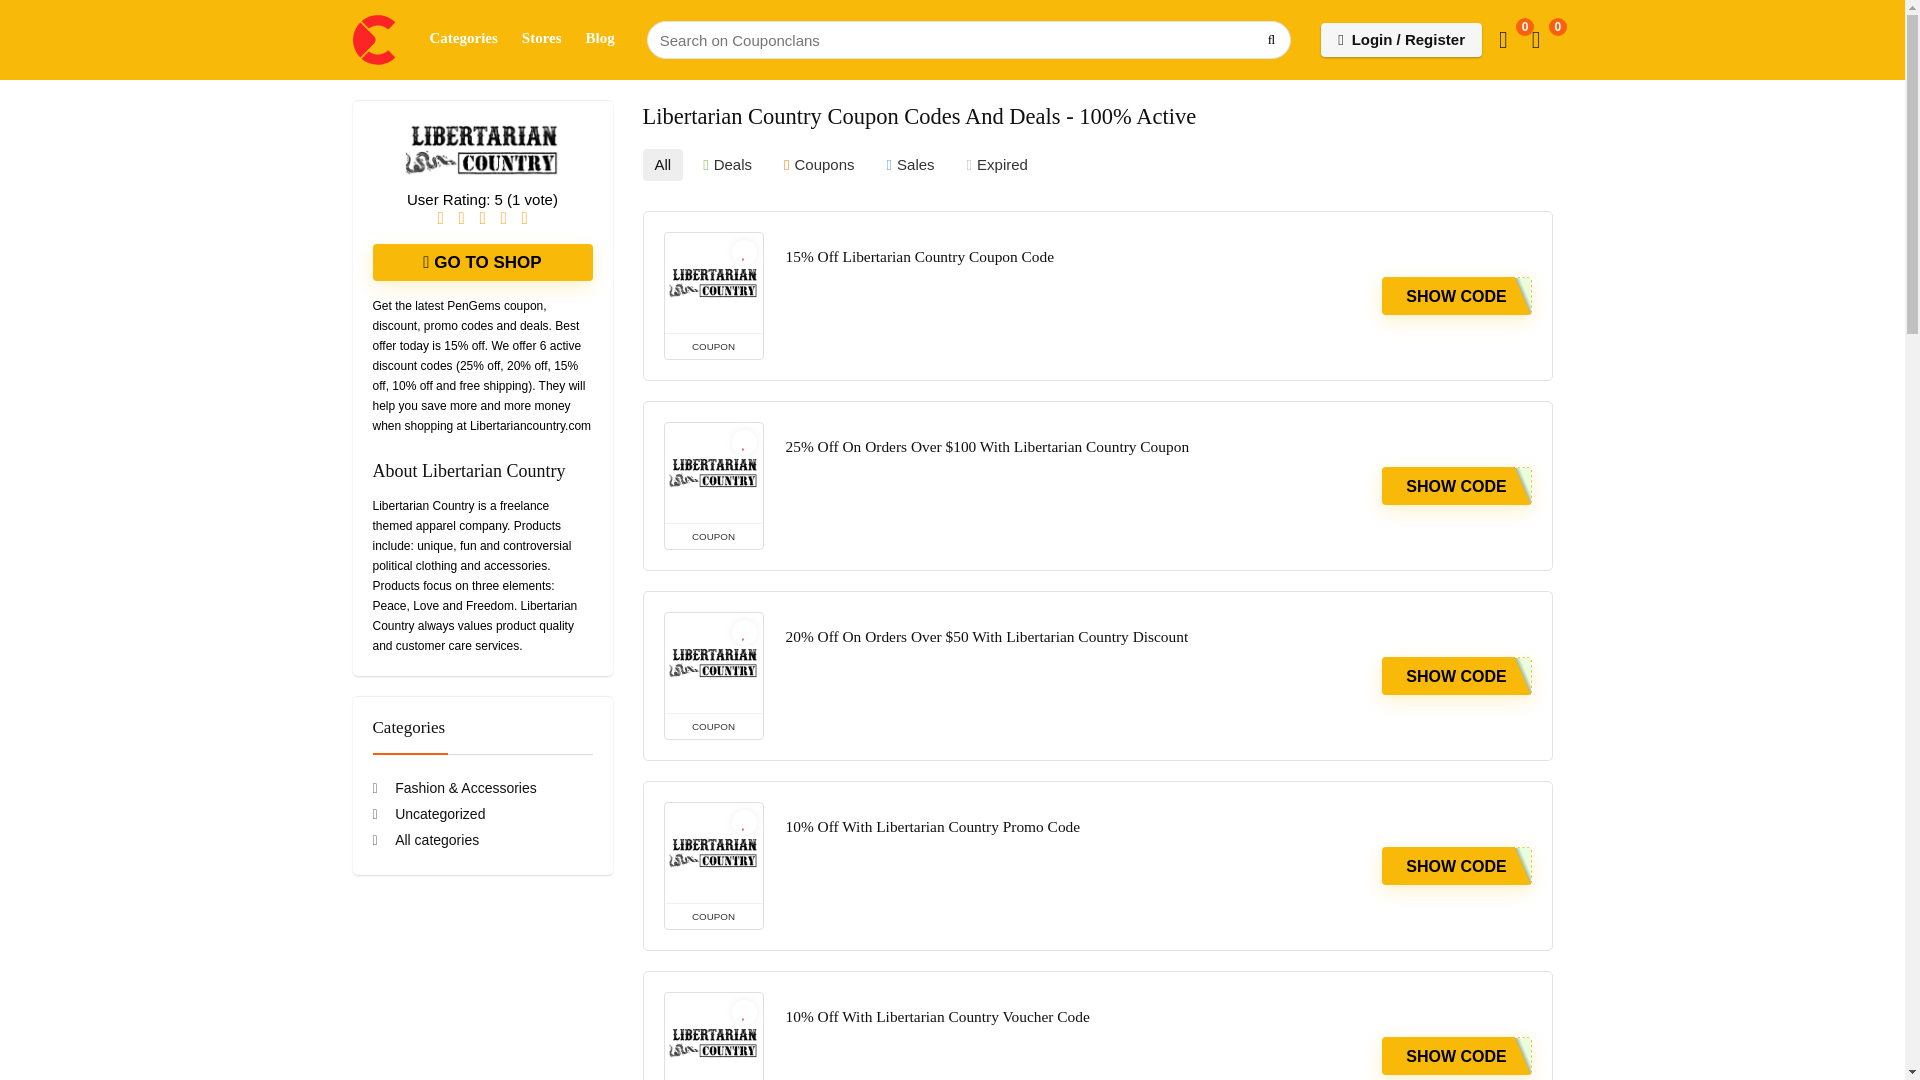 The height and width of the screenshot is (1080, 1920). I want to click on Stores, so click(542, 39).